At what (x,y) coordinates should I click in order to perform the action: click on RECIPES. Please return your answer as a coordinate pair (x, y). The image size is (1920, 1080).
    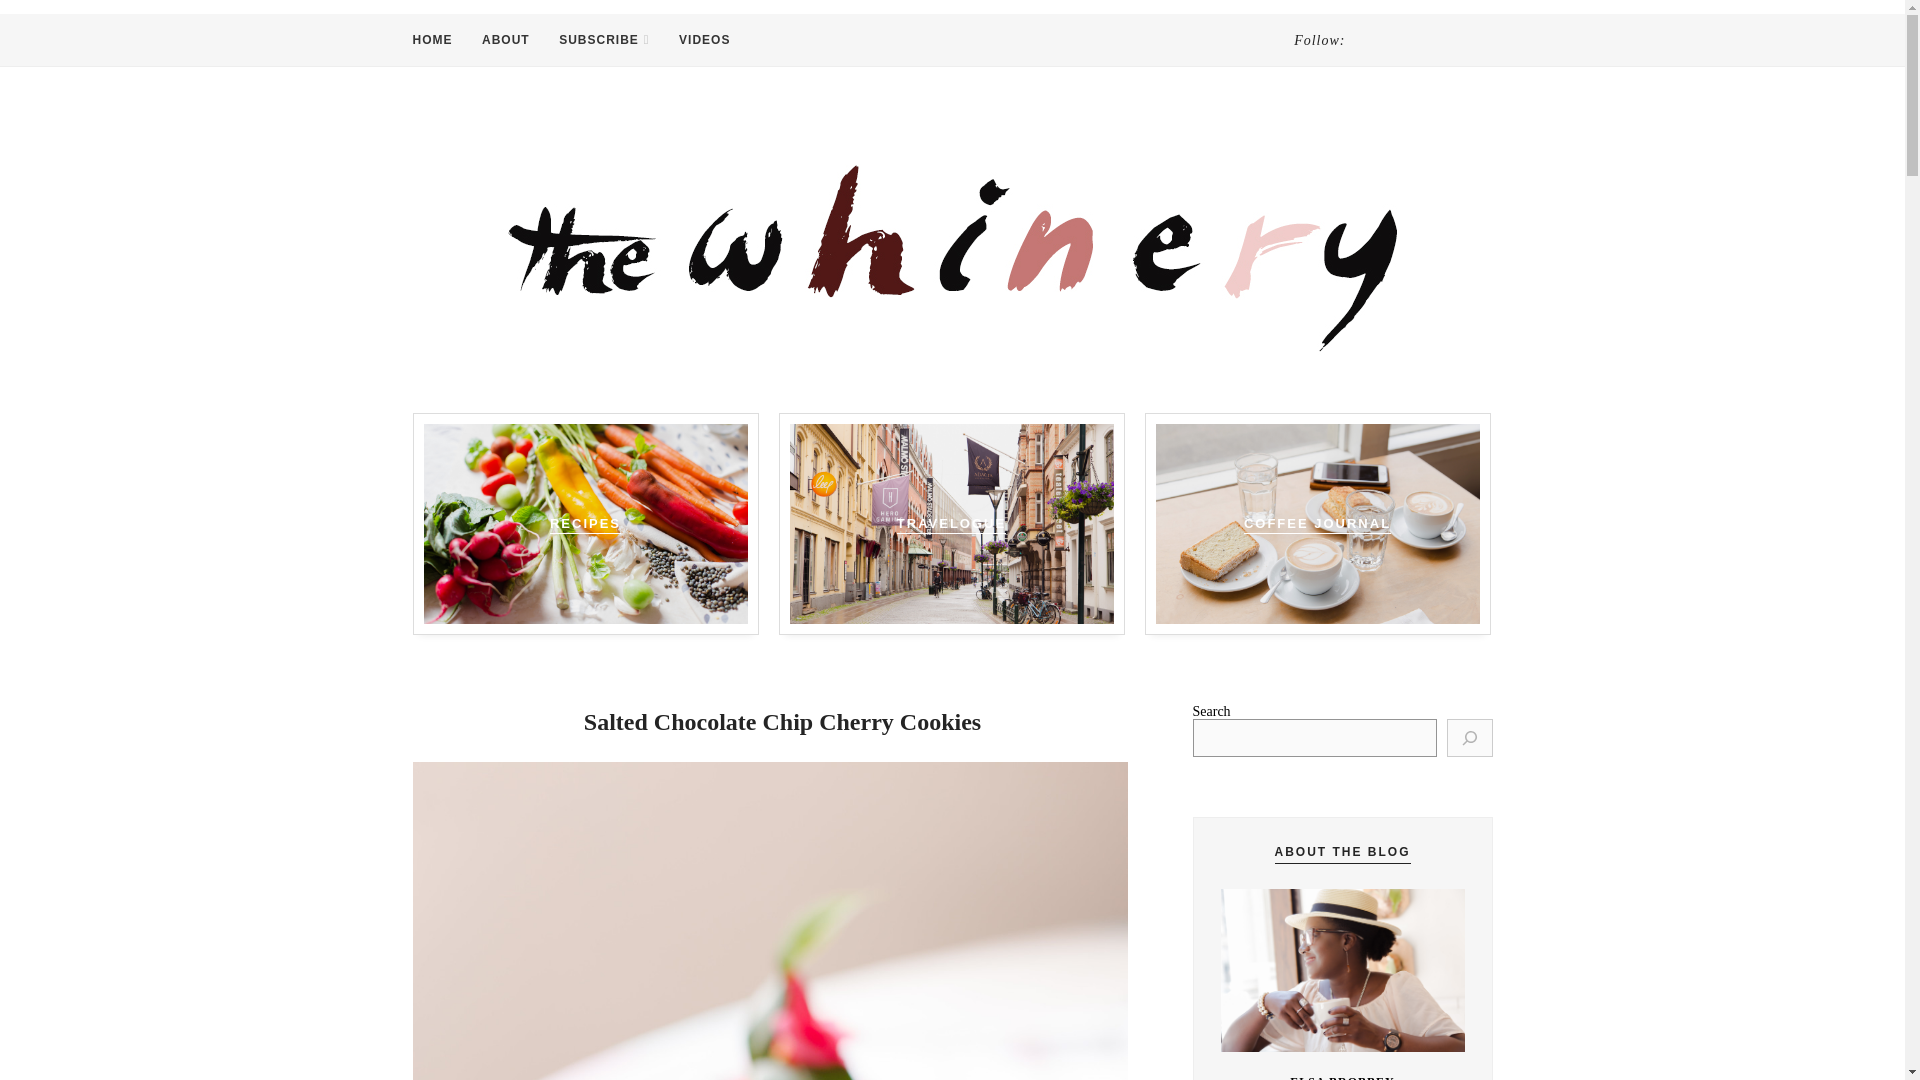
    Looking at the image, I should click on (584, 524).